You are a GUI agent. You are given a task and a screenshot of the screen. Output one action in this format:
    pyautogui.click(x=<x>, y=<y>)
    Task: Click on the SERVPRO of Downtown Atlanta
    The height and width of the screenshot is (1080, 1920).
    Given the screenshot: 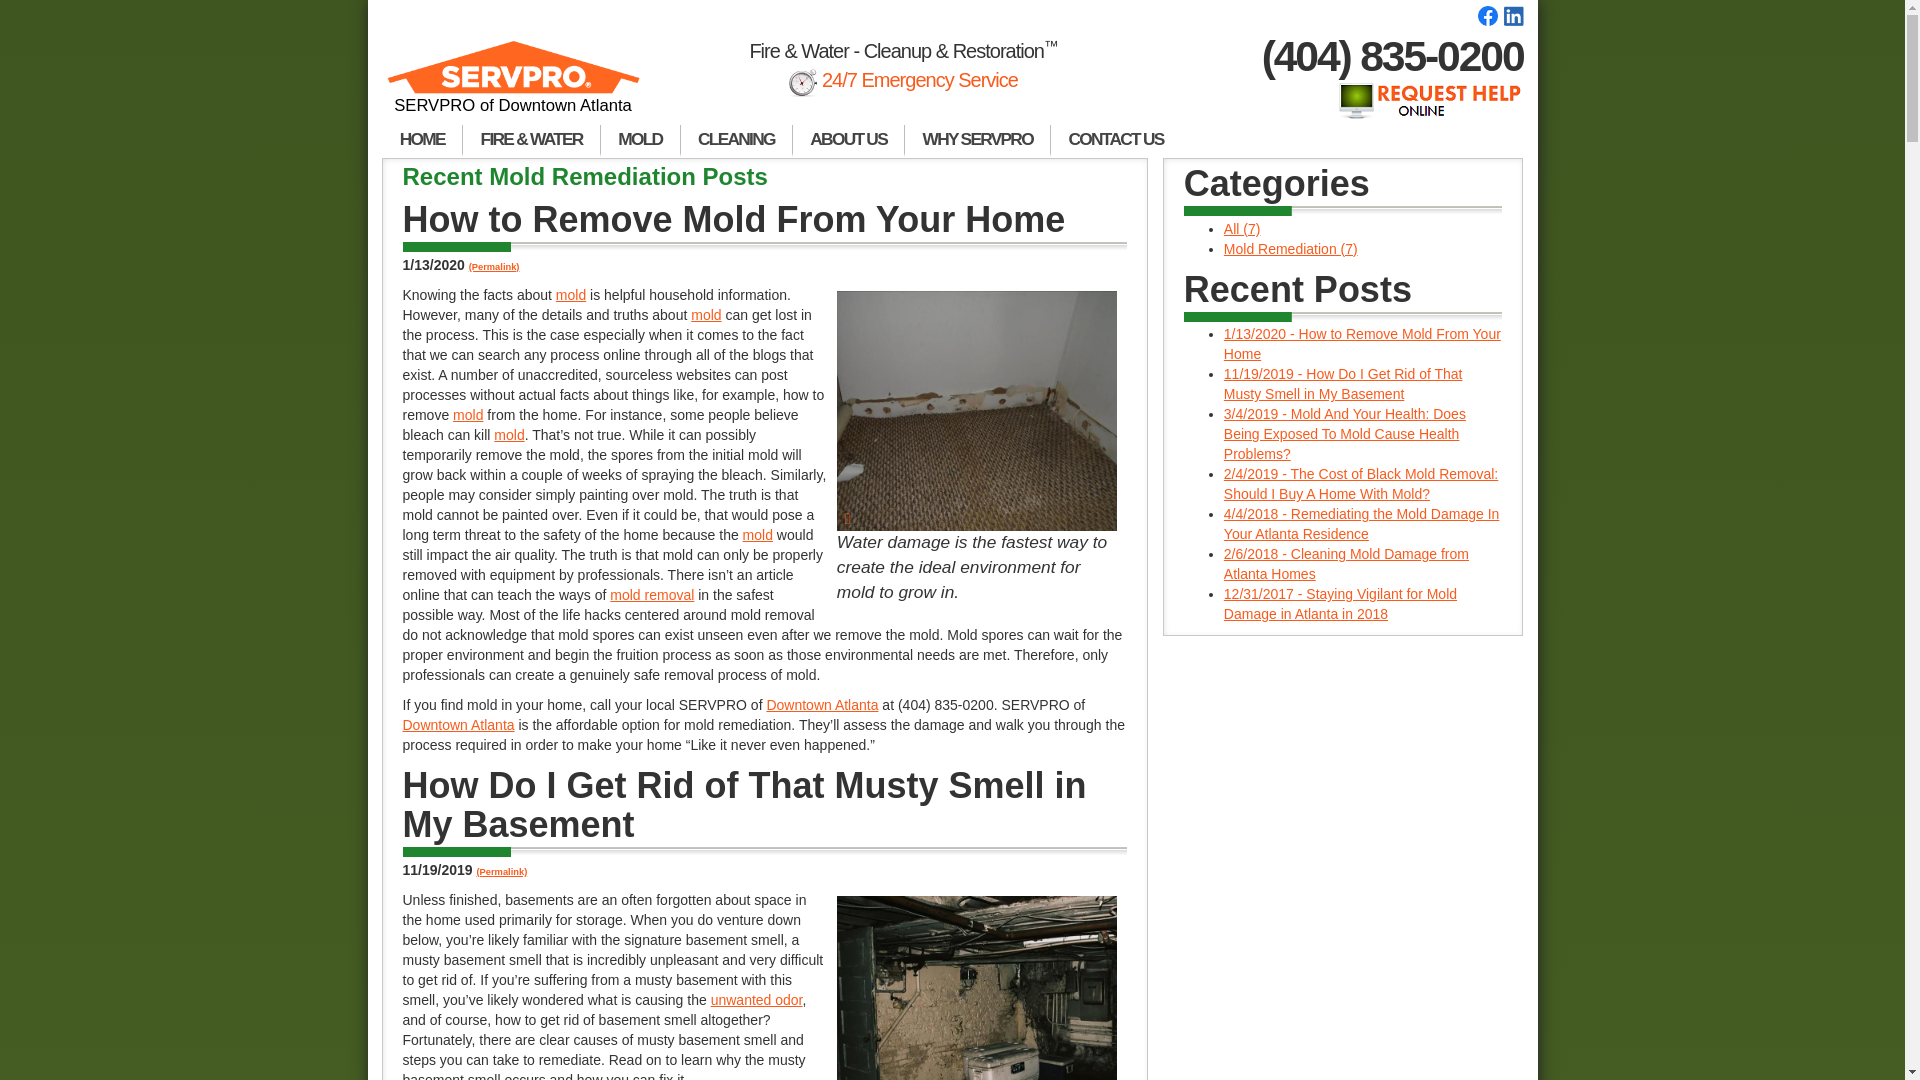 What is the action you would take?
    pyautogui.click(x=514, y=86)
    